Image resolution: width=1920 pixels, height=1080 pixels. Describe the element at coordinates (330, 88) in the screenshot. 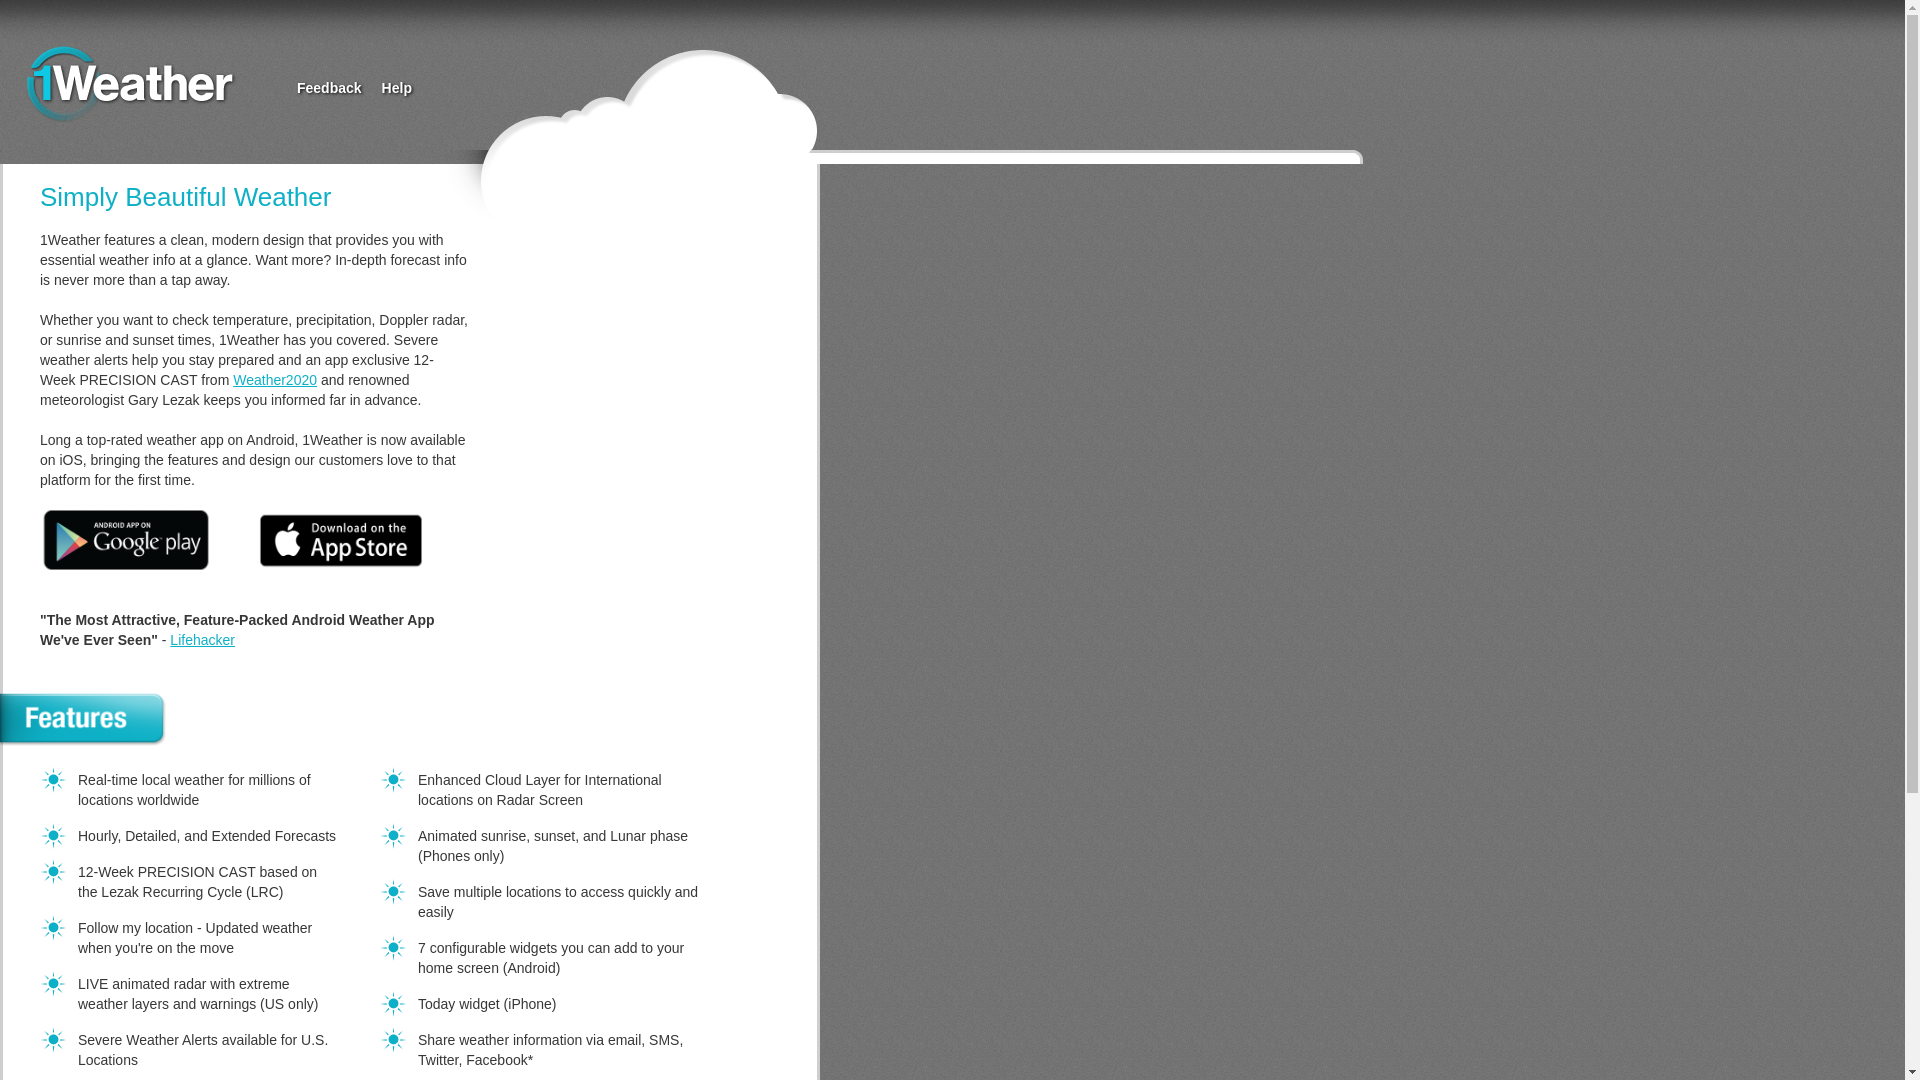

I see `Feedback` at that location.